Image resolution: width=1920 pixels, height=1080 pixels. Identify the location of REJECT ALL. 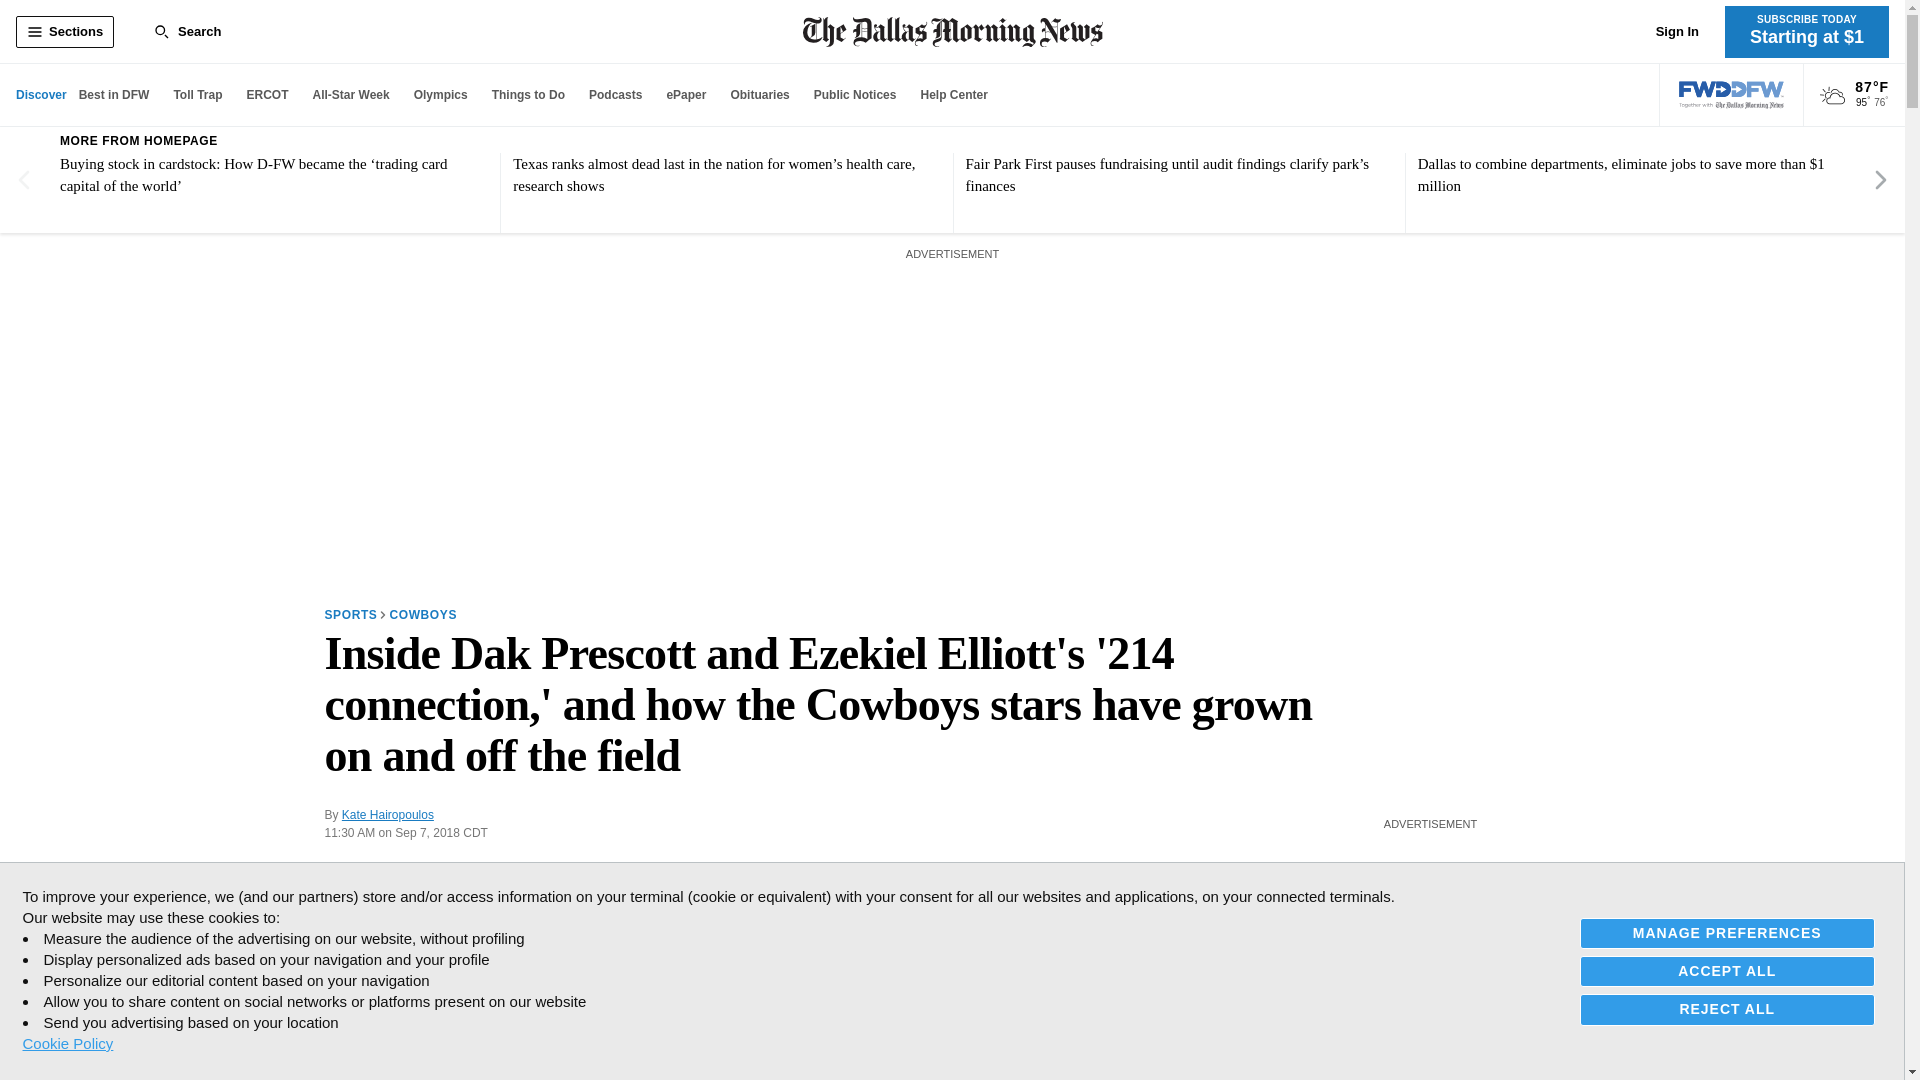
(1728, 1008).